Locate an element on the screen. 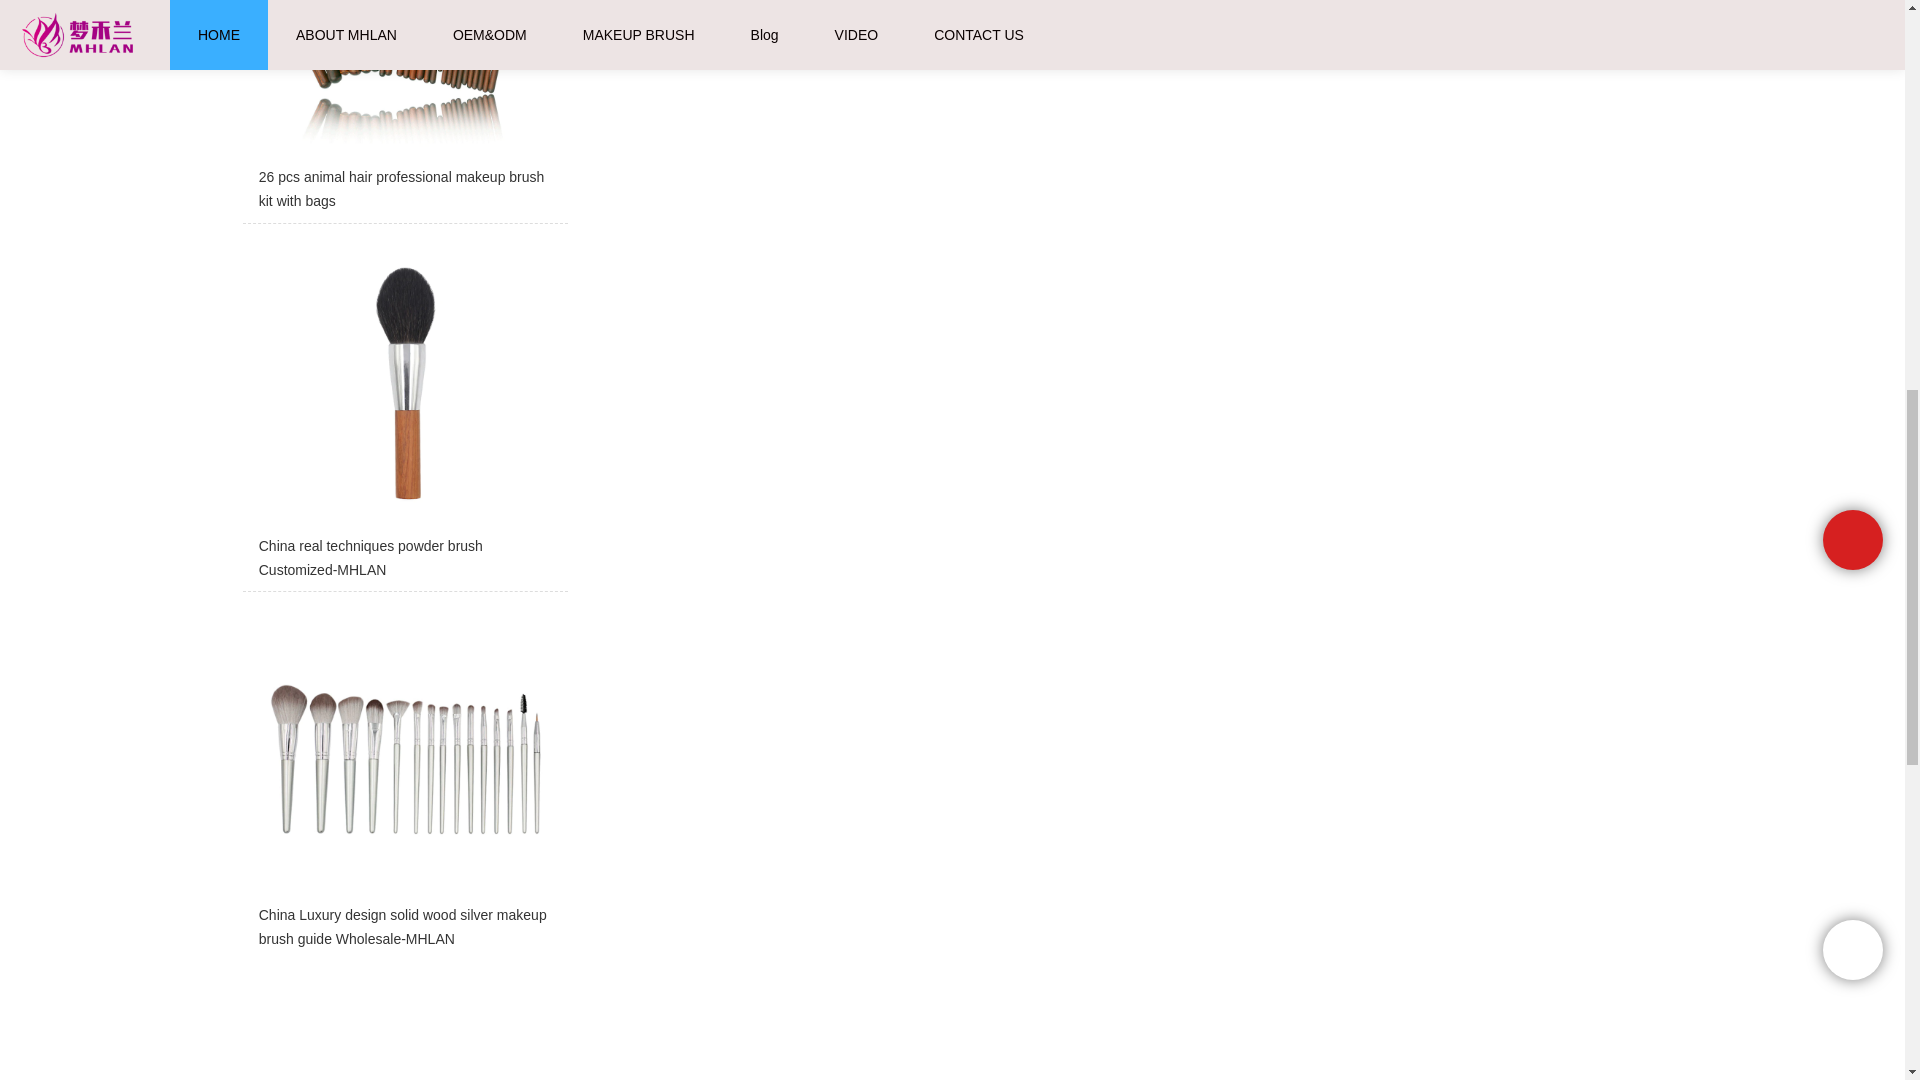  China real techniques powder brush Customized-MHLAN is located at coordinates (404, 412).